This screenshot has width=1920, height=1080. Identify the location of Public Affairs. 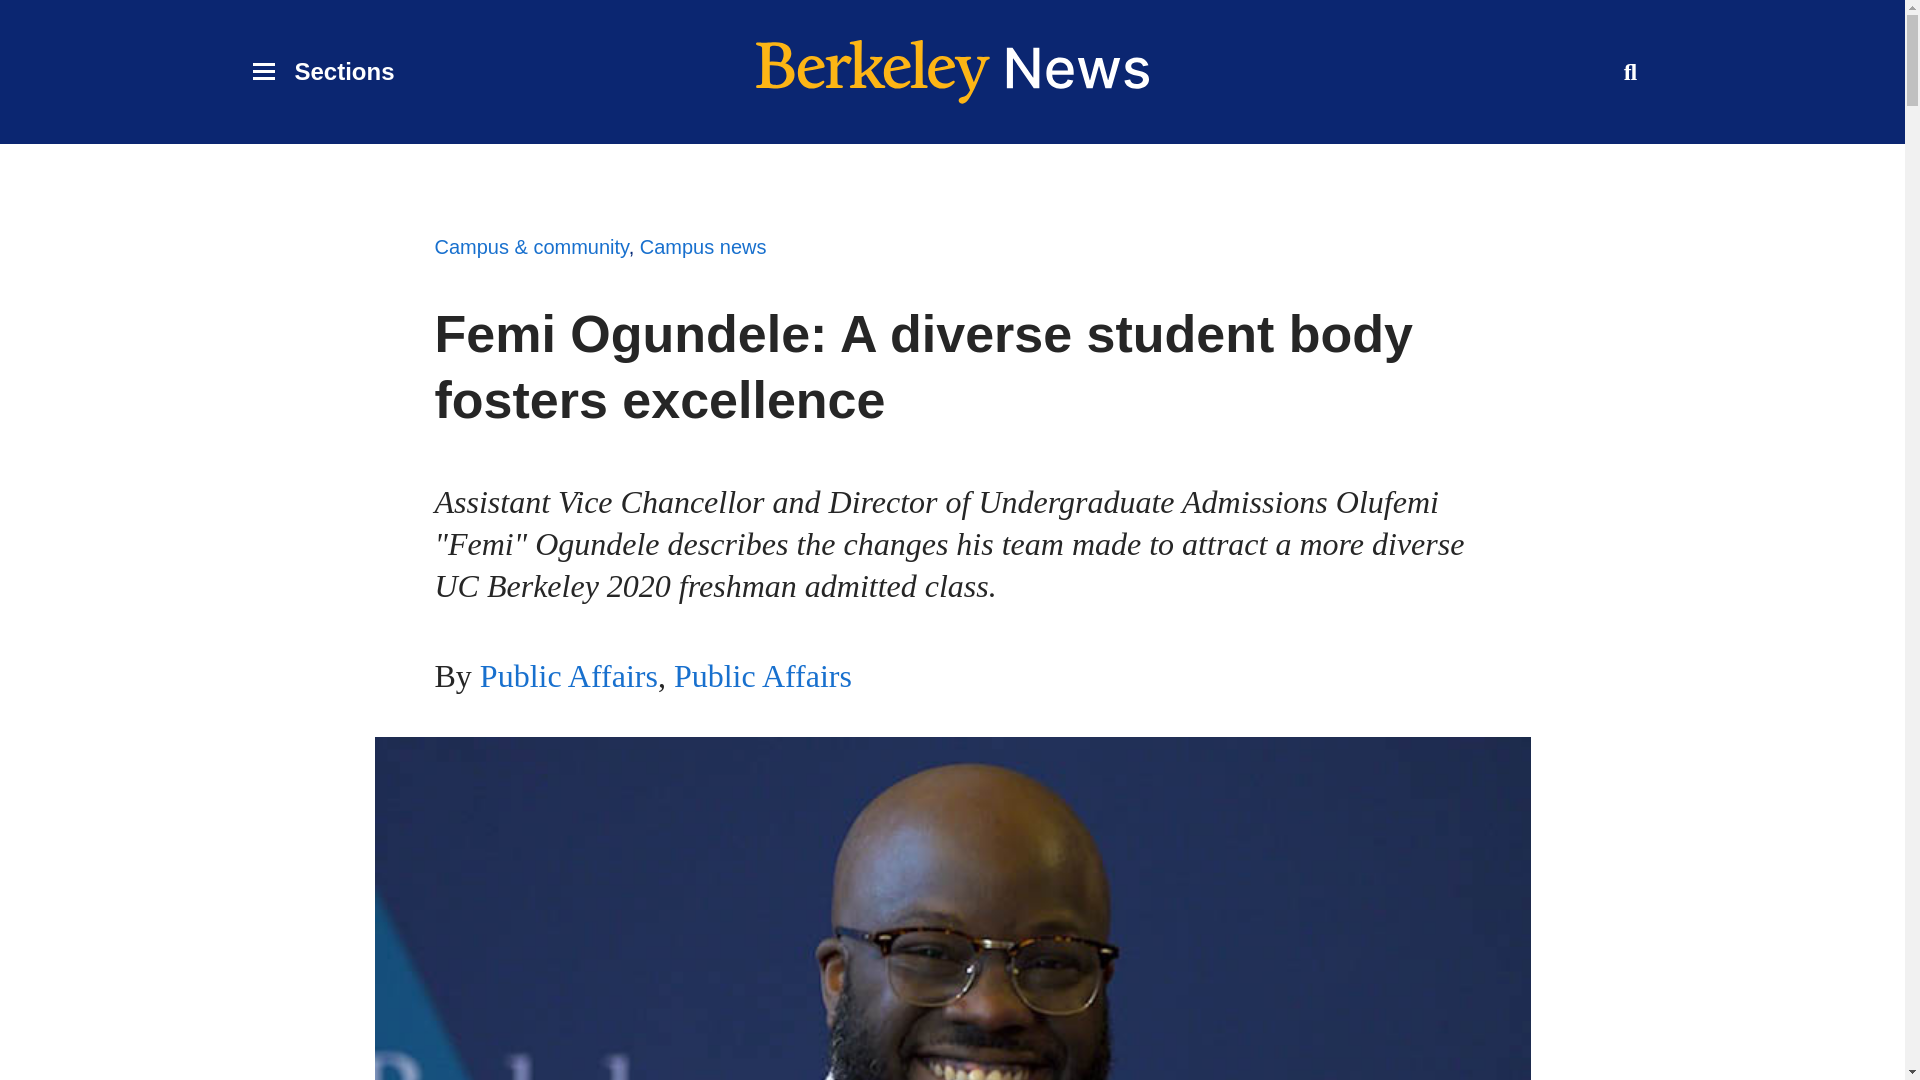
(569, 676).